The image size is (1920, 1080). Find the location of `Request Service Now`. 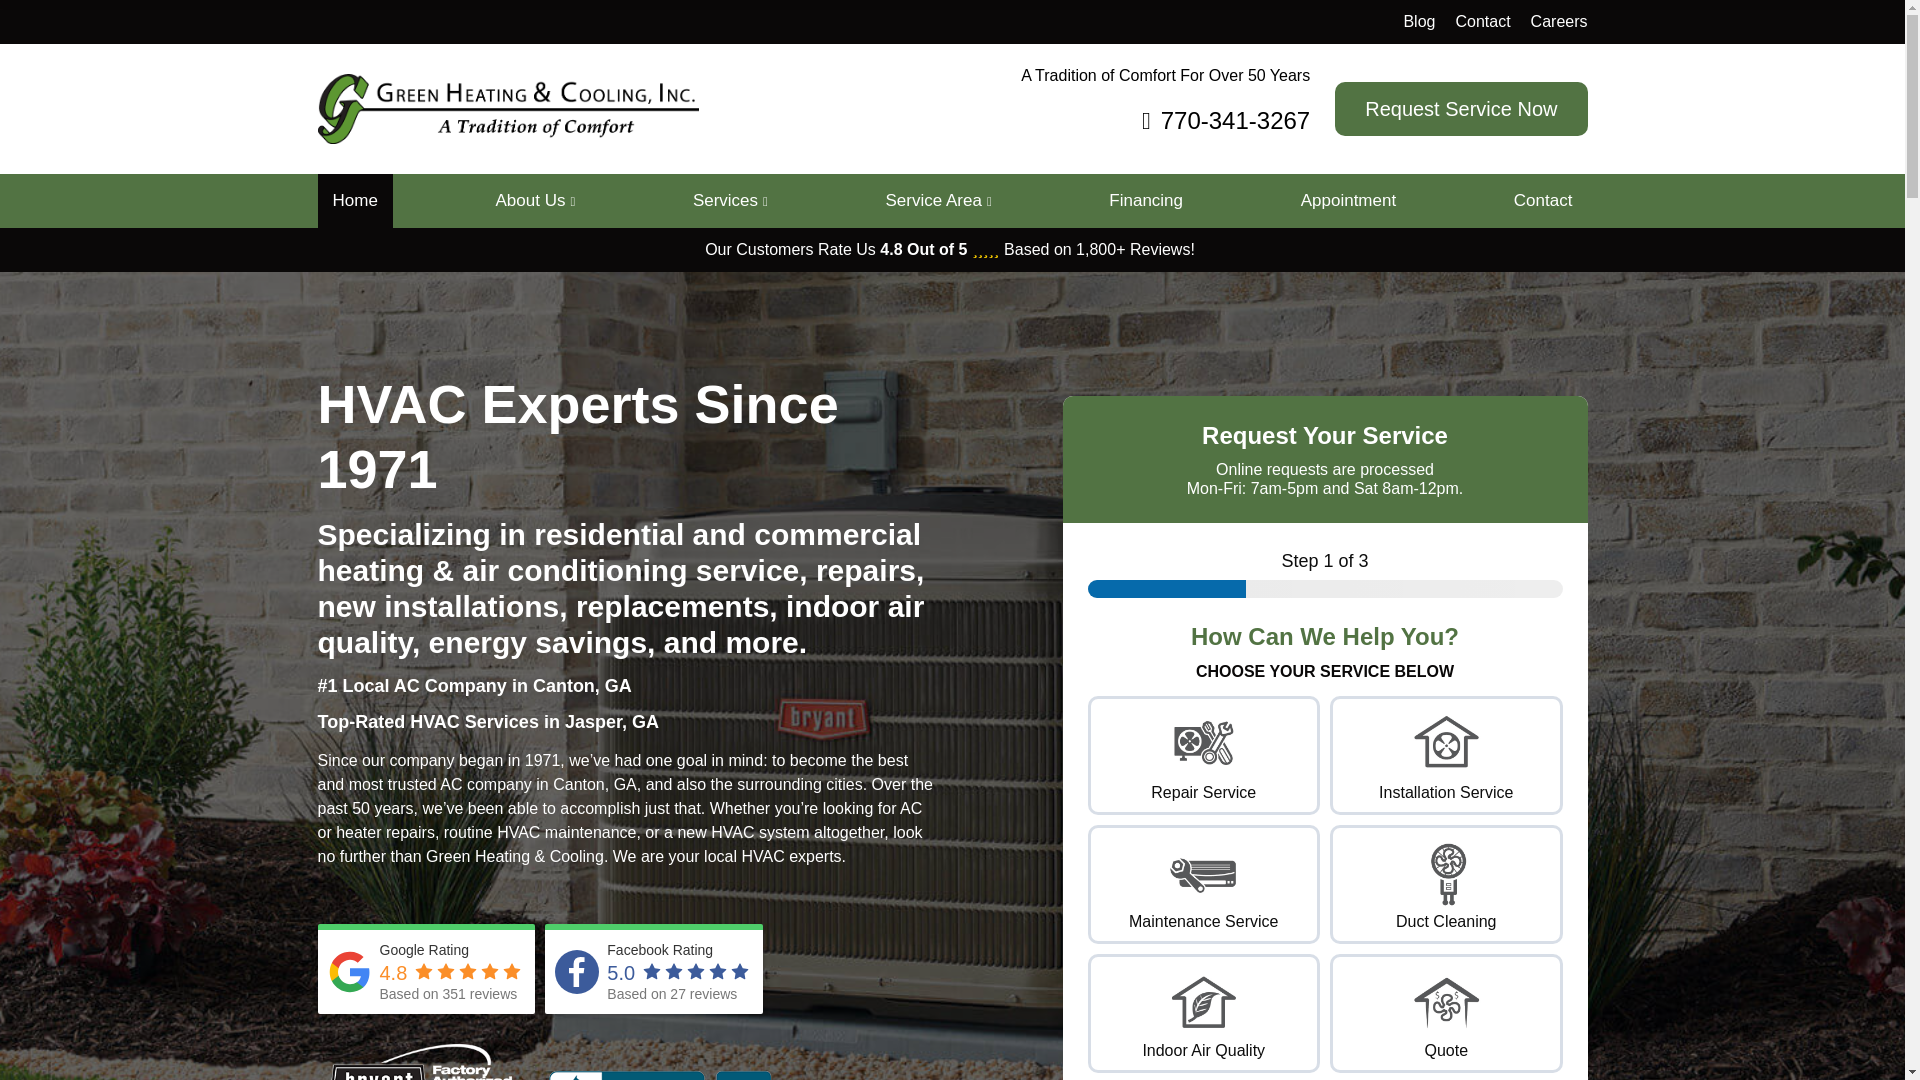

Request Service Now is located at coordinates (1460, 109).